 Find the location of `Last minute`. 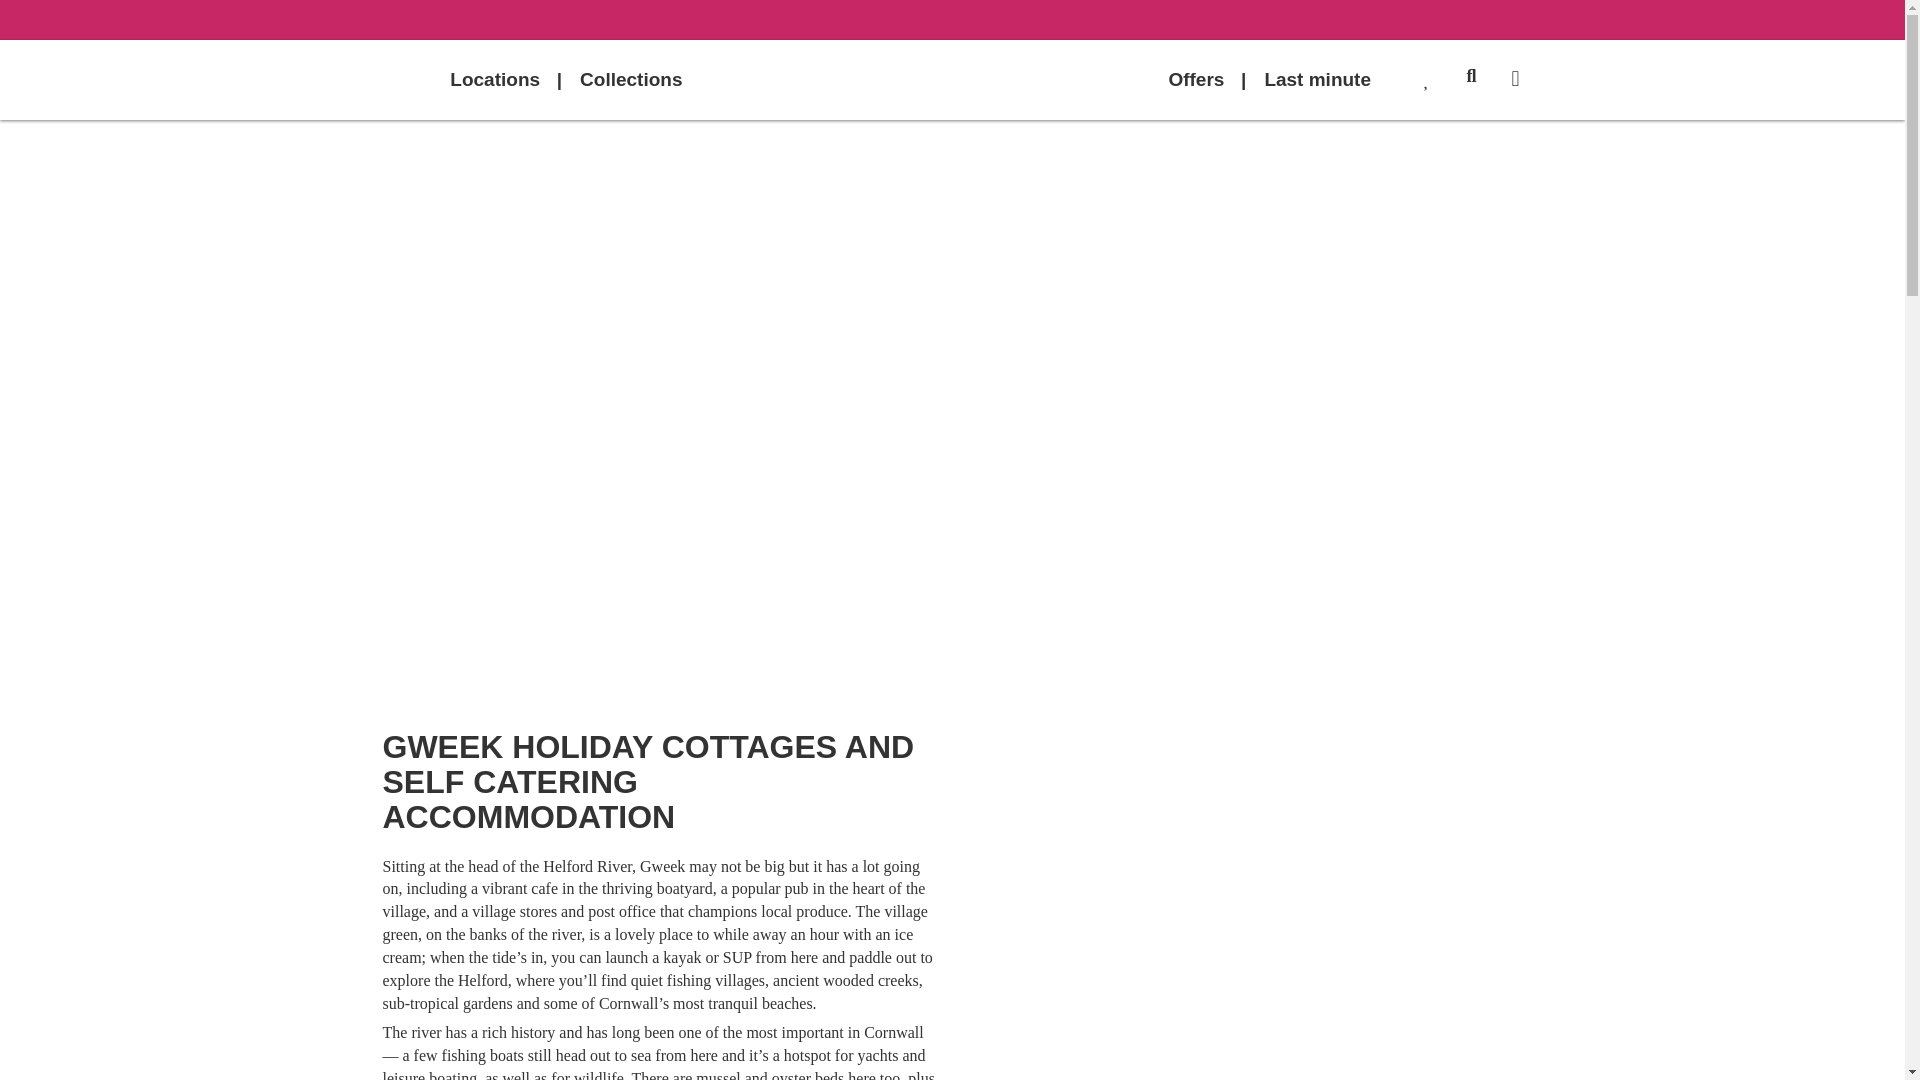

Last minute is located at coordinates (1317, 78).